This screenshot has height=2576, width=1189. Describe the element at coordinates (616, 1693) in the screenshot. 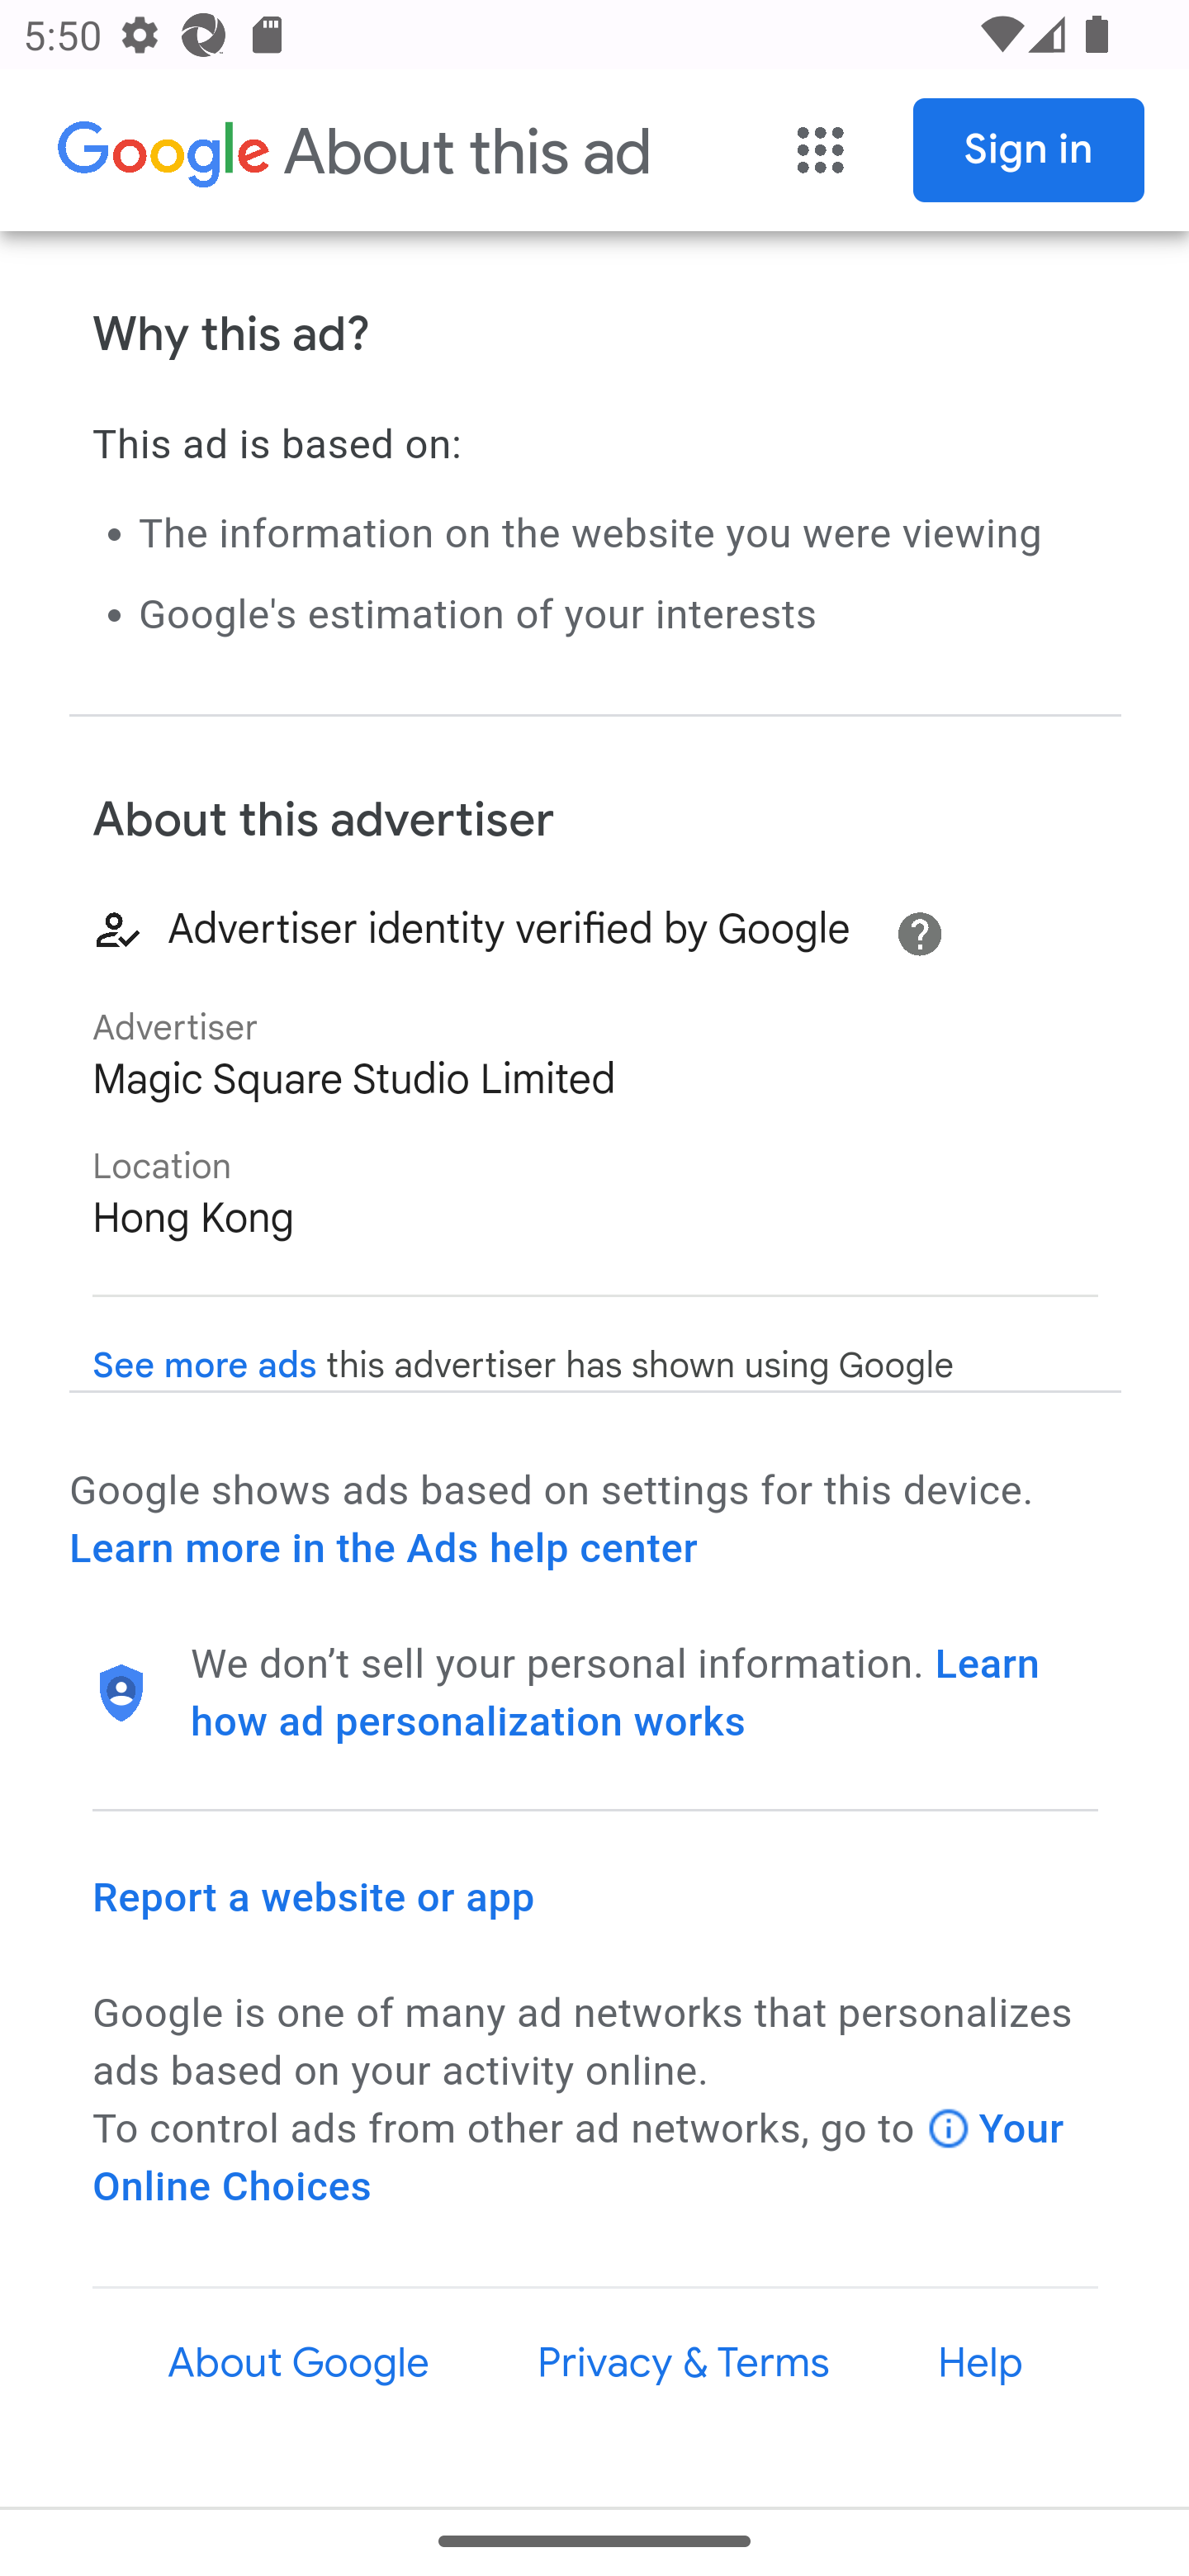

I see `Learn how ad personalization works` at that location.